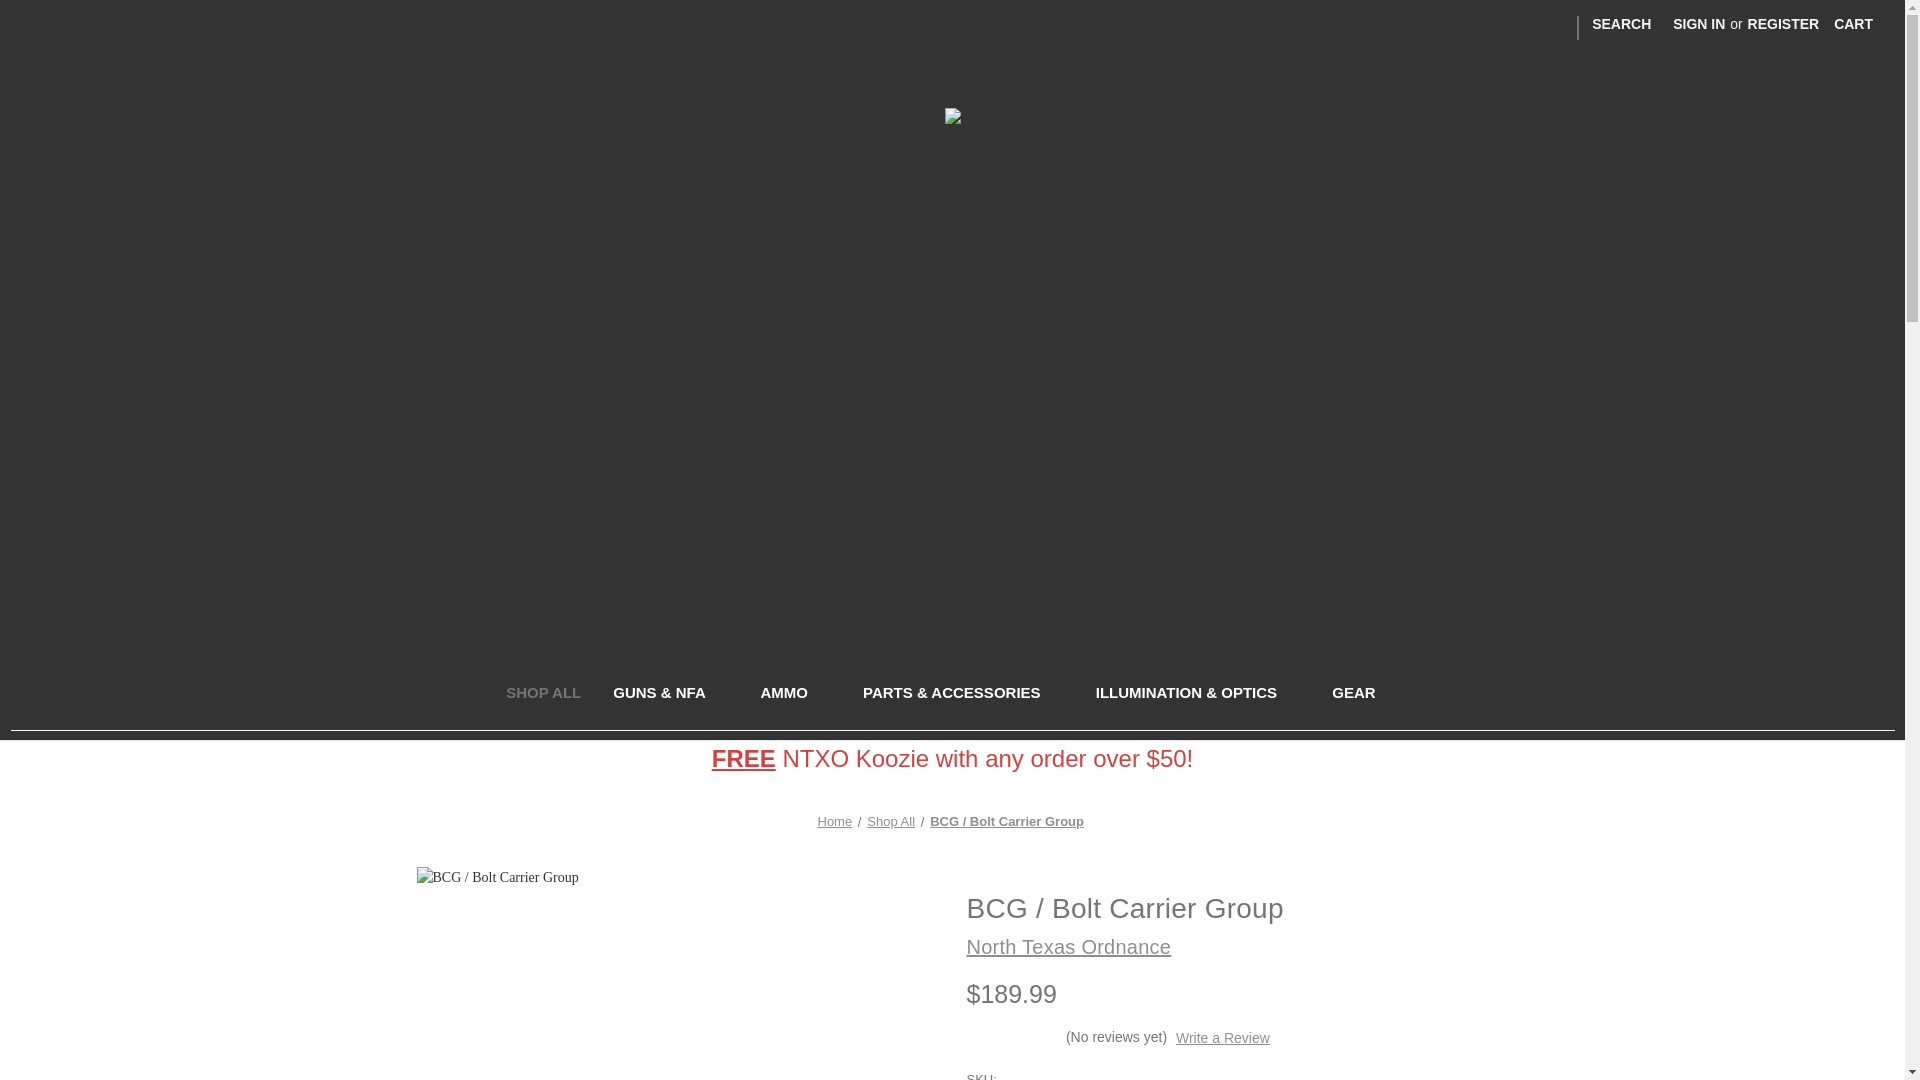  Describe the element at coordinates (795, 695) in the screenshot. I see `AMMO` at that location.